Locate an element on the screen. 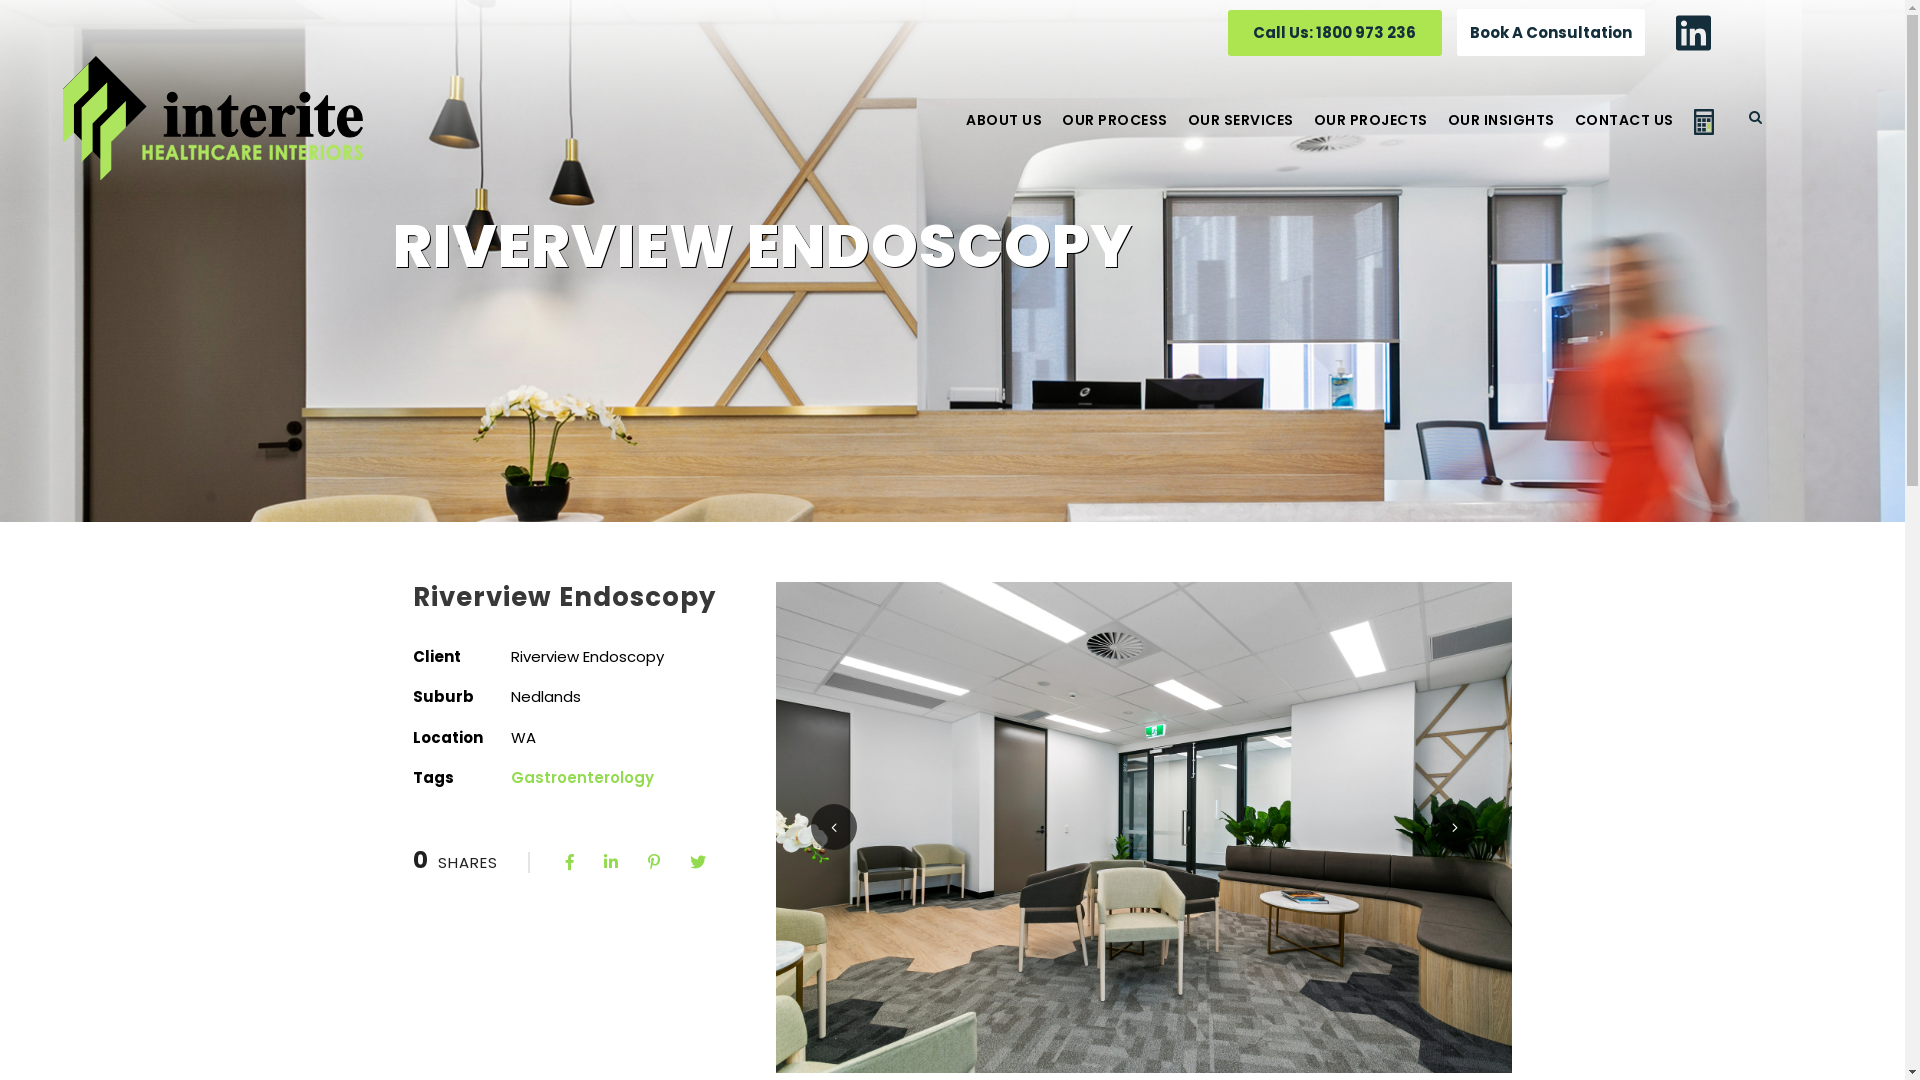  Book A Consultation is located at coordinates (1551, 32).